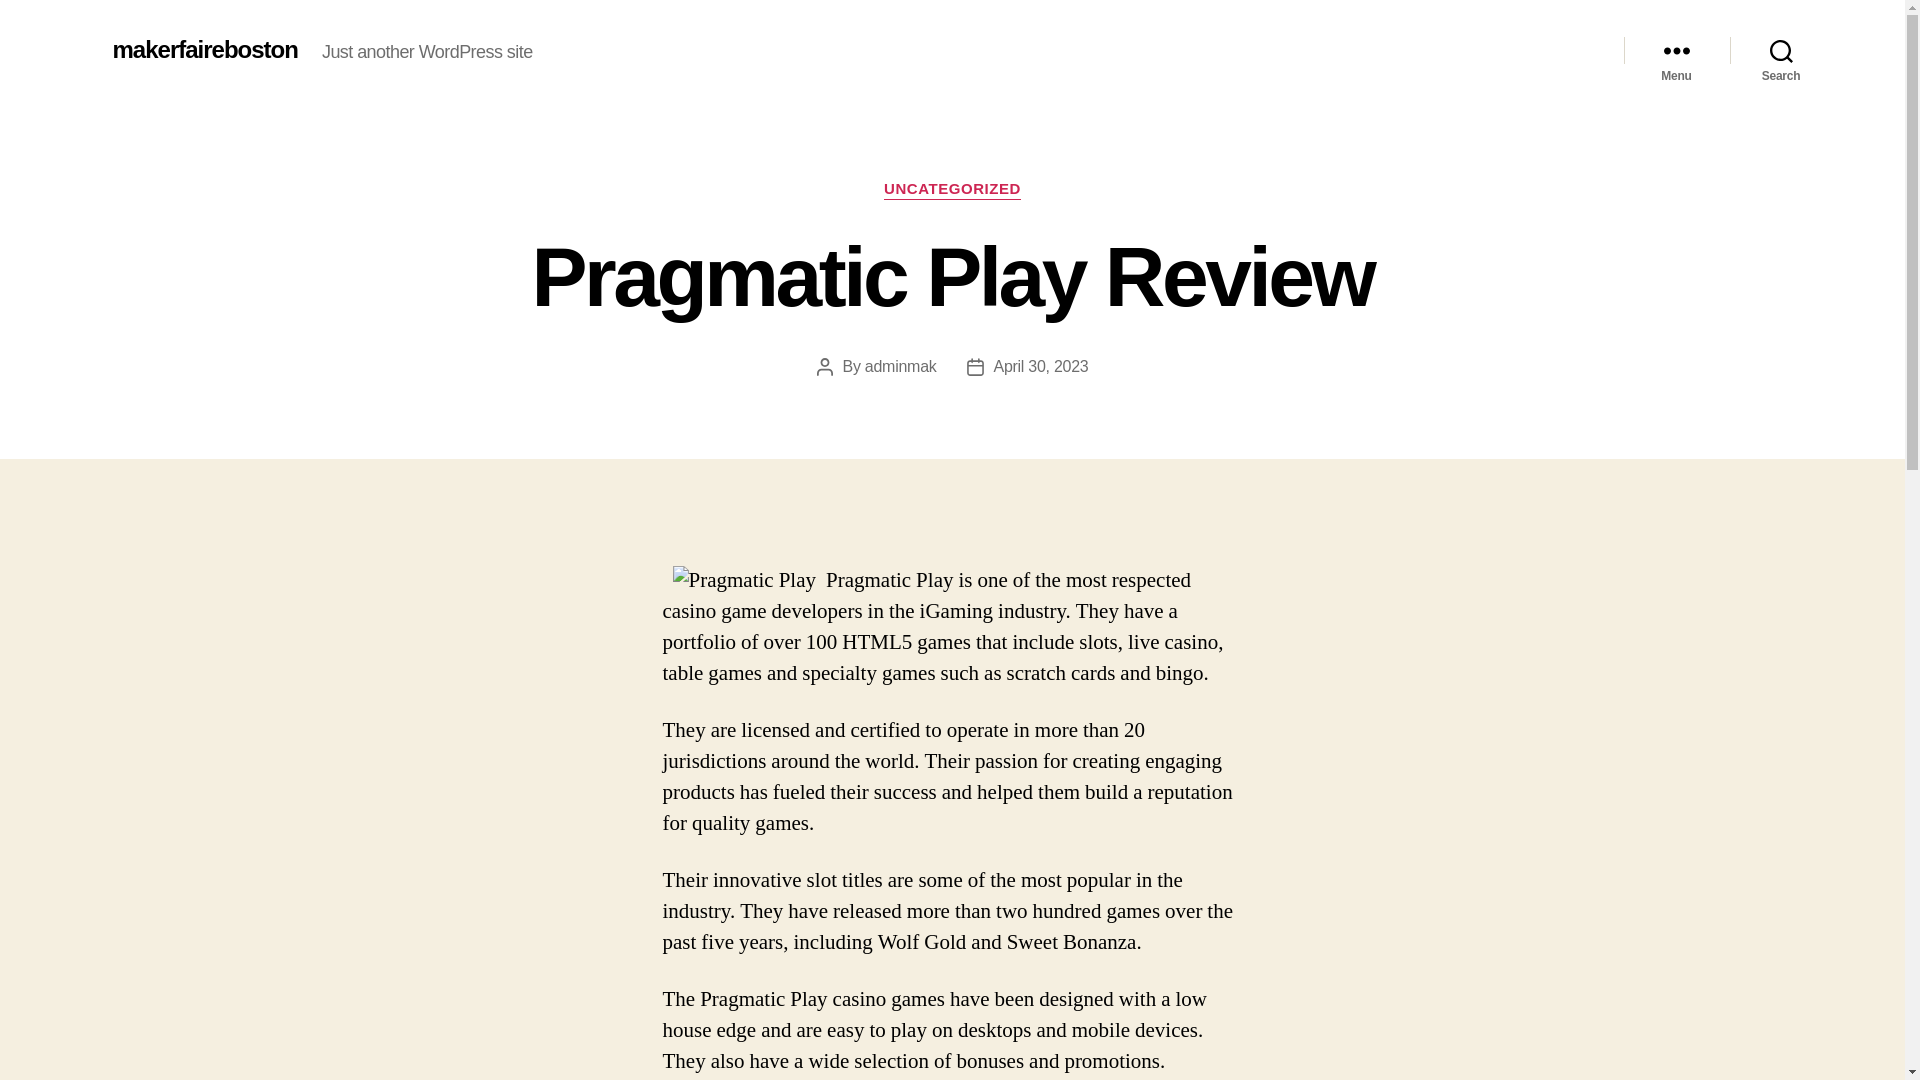 This screenshot has width=1920, height=1080. I want to click on makerfaireboston, so click(204, 49).